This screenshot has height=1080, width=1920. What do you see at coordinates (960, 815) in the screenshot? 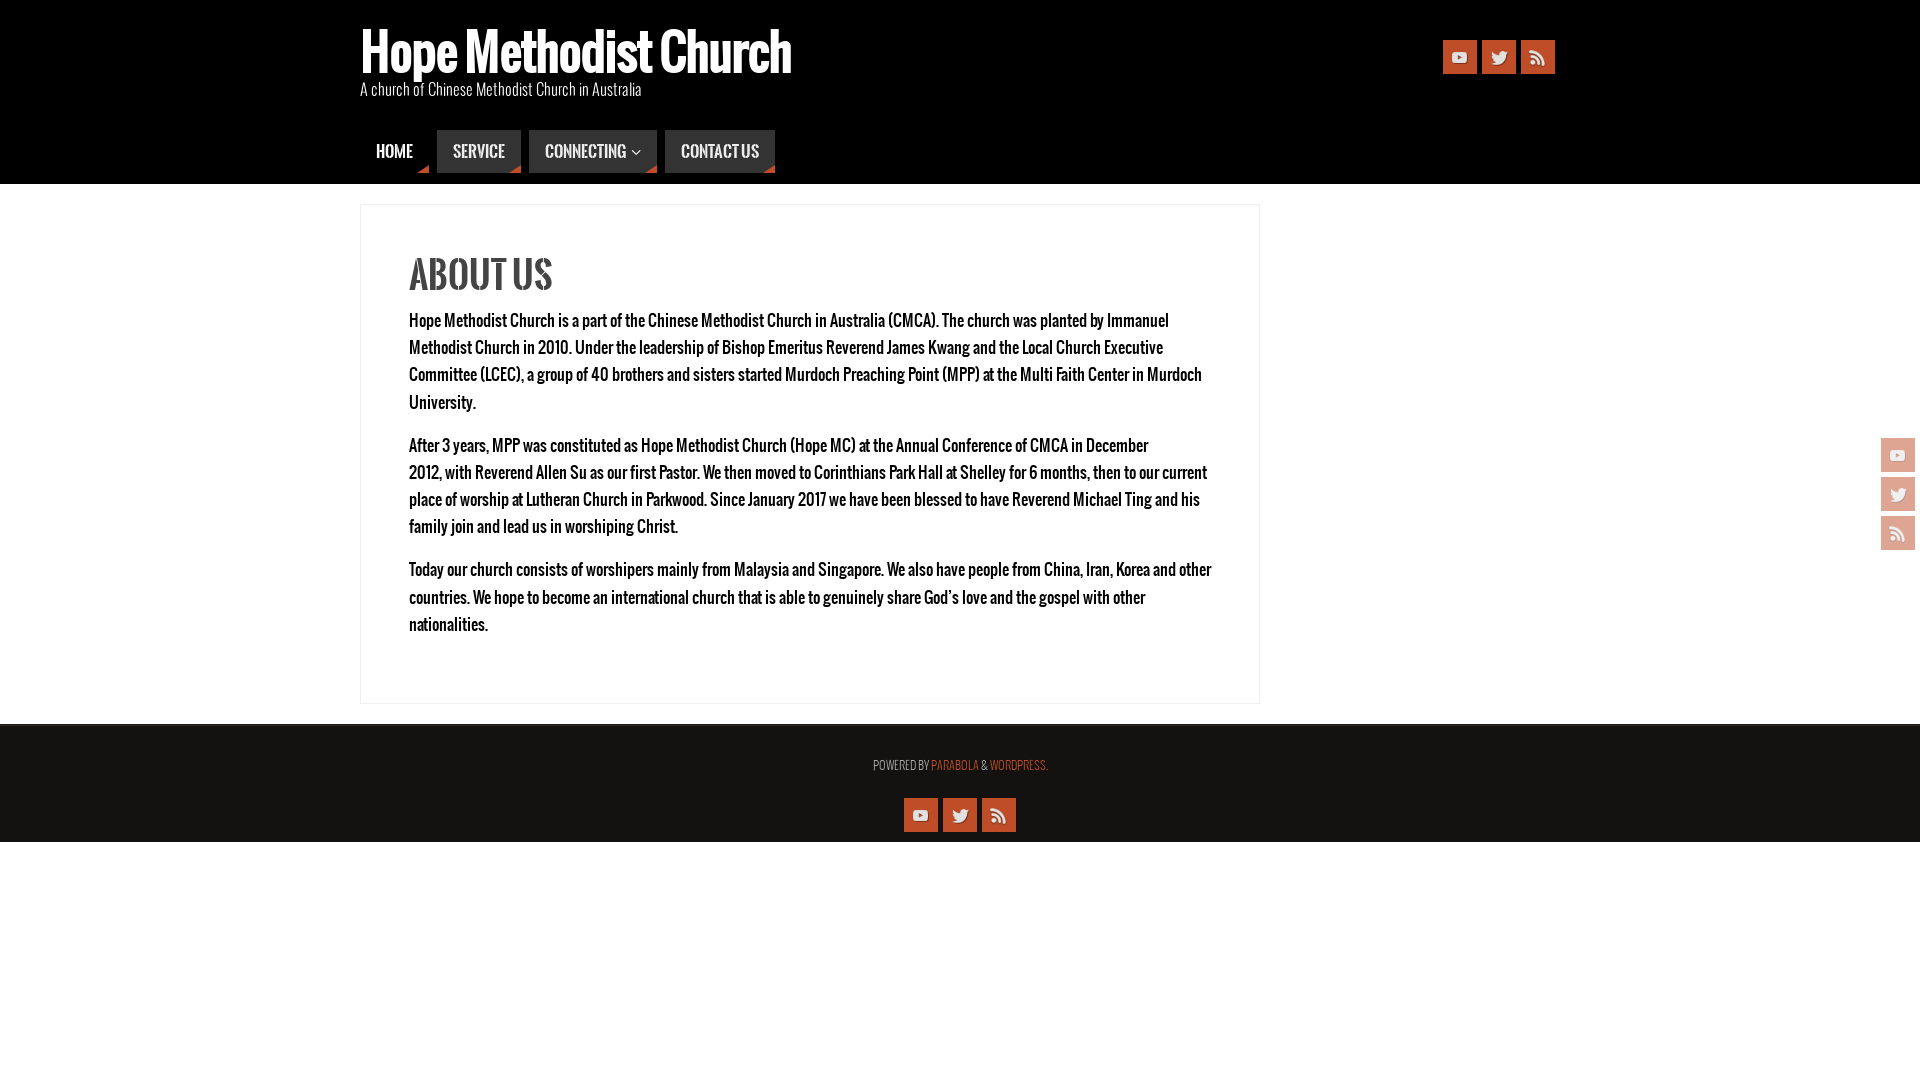
I see `Twitter` at bounding box center [960, 815].